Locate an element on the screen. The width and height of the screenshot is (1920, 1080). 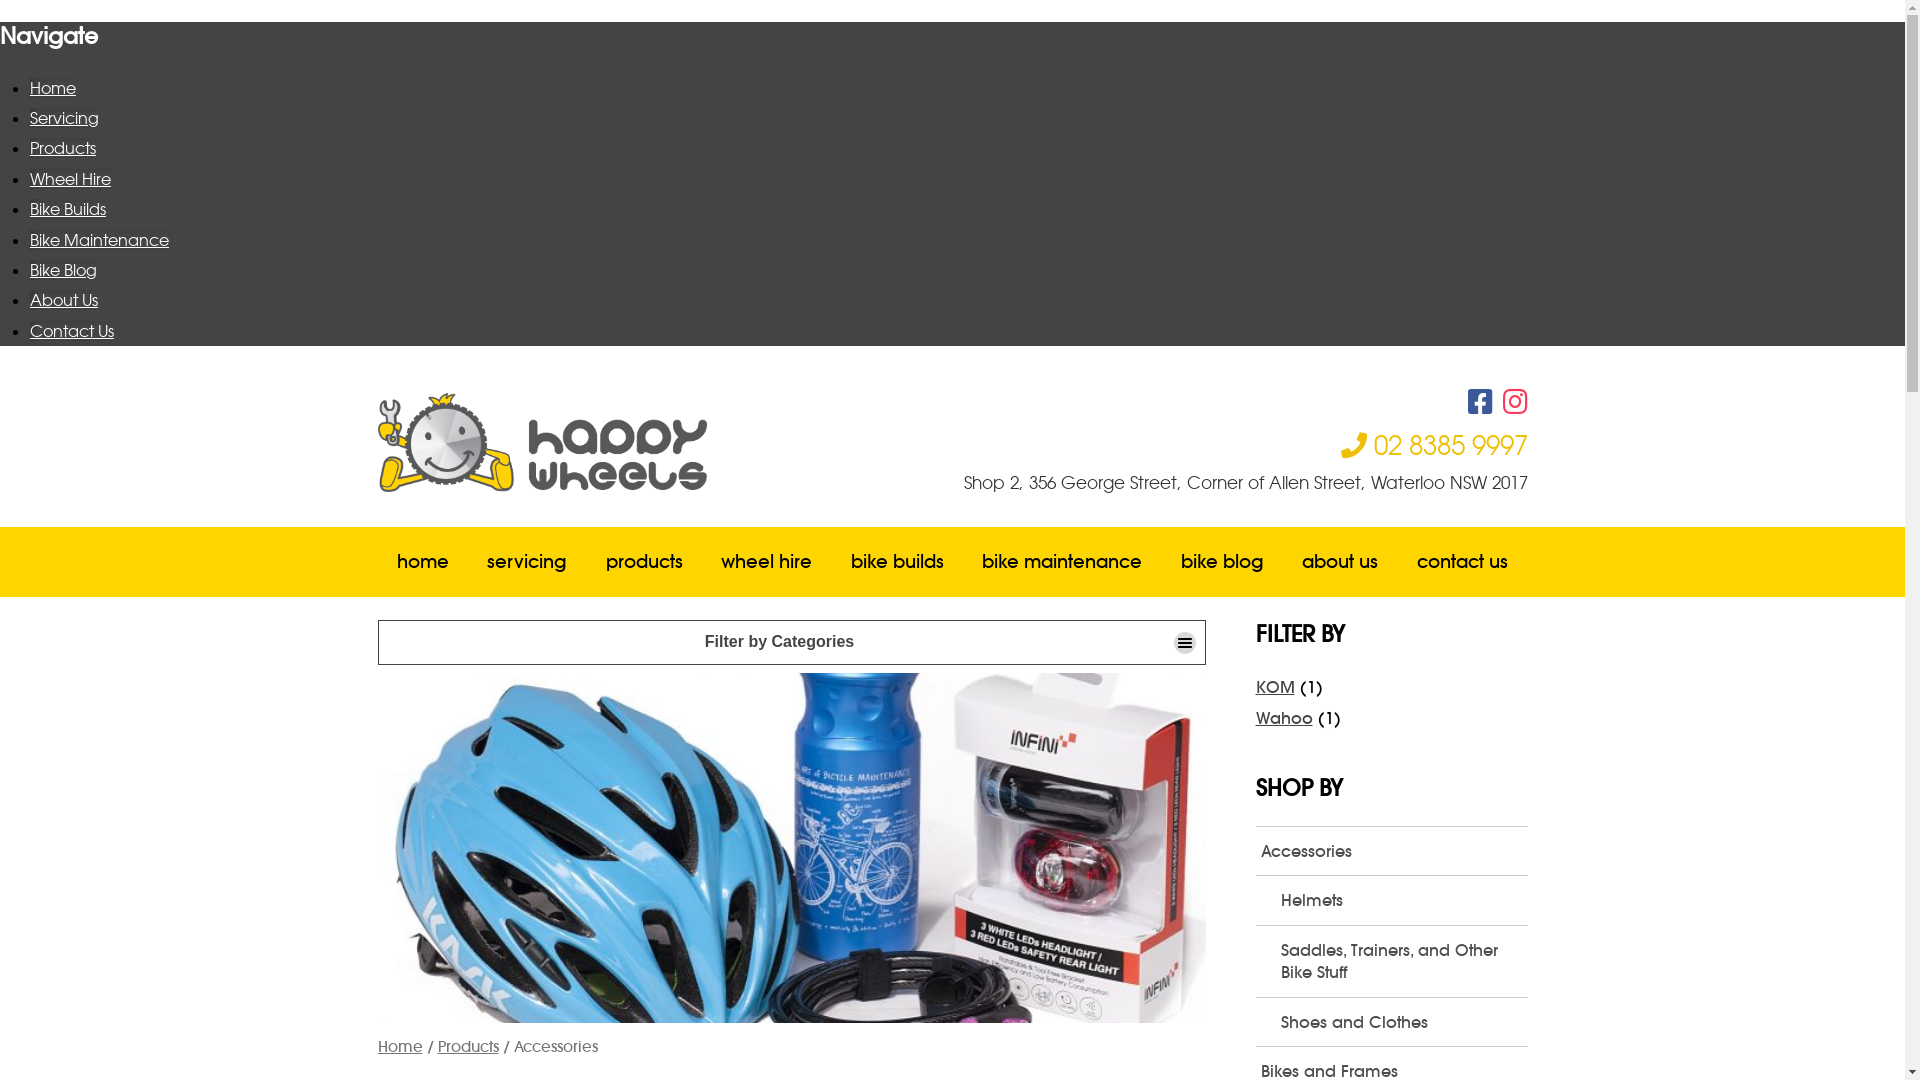
Bike Blog is located at coordinates (64, 270).